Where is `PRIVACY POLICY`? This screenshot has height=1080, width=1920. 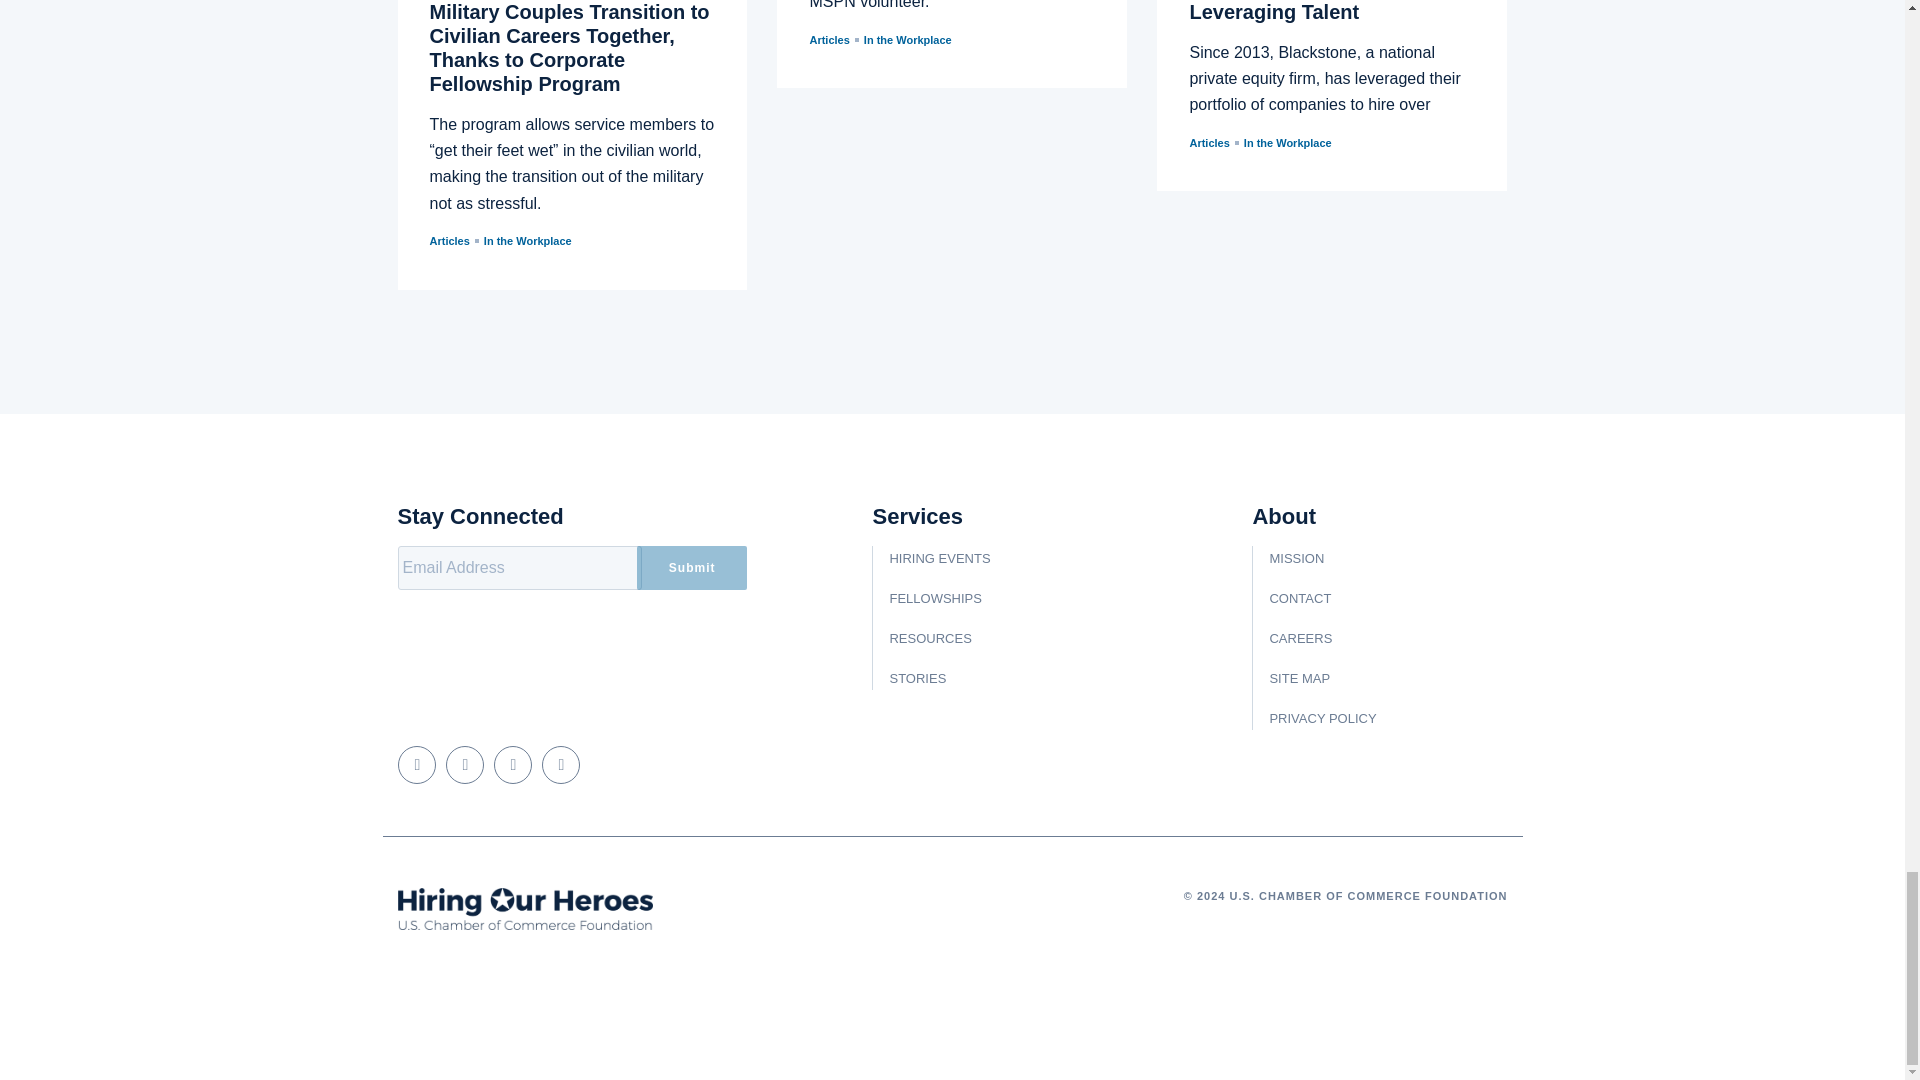 PRIVACY POLICY is located at coordinates (1322, 718).